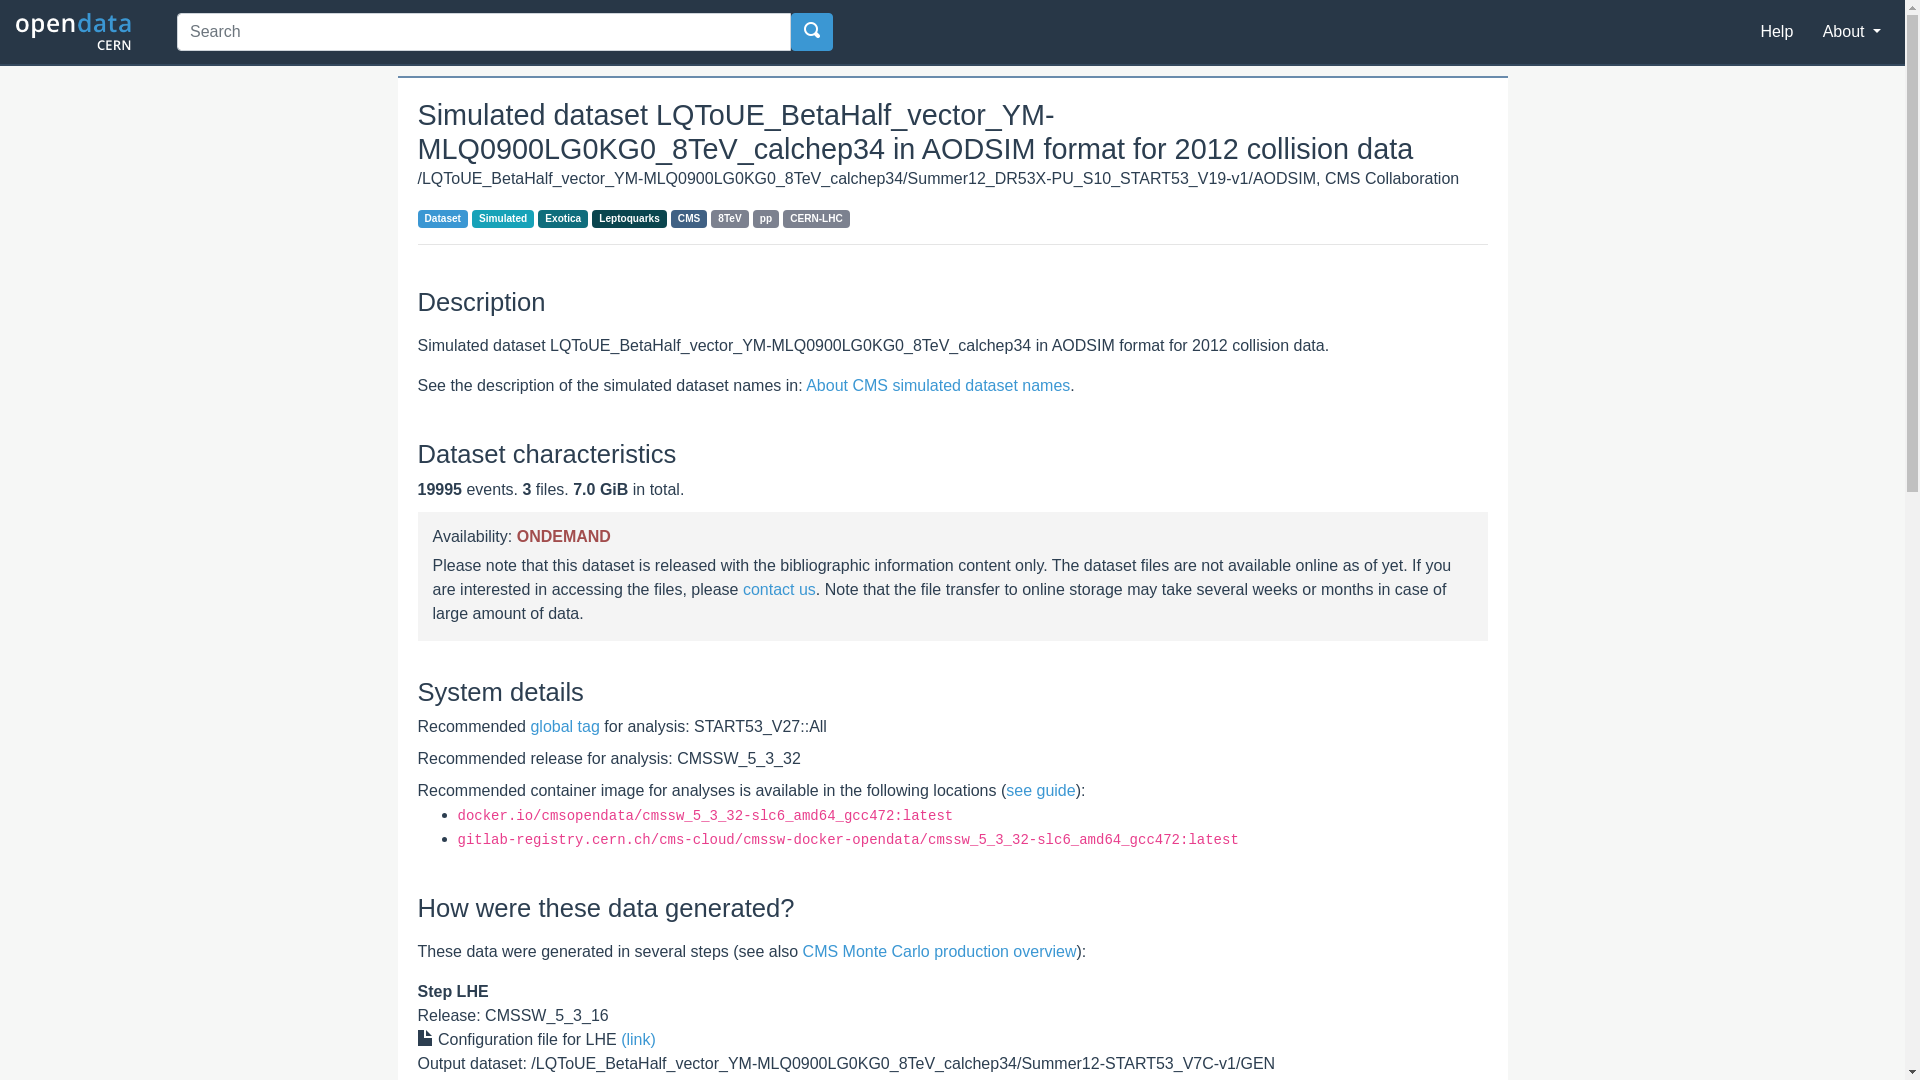 This screenshot has width=1920, height=1080. I want to click on Help, so click(1776, 32).